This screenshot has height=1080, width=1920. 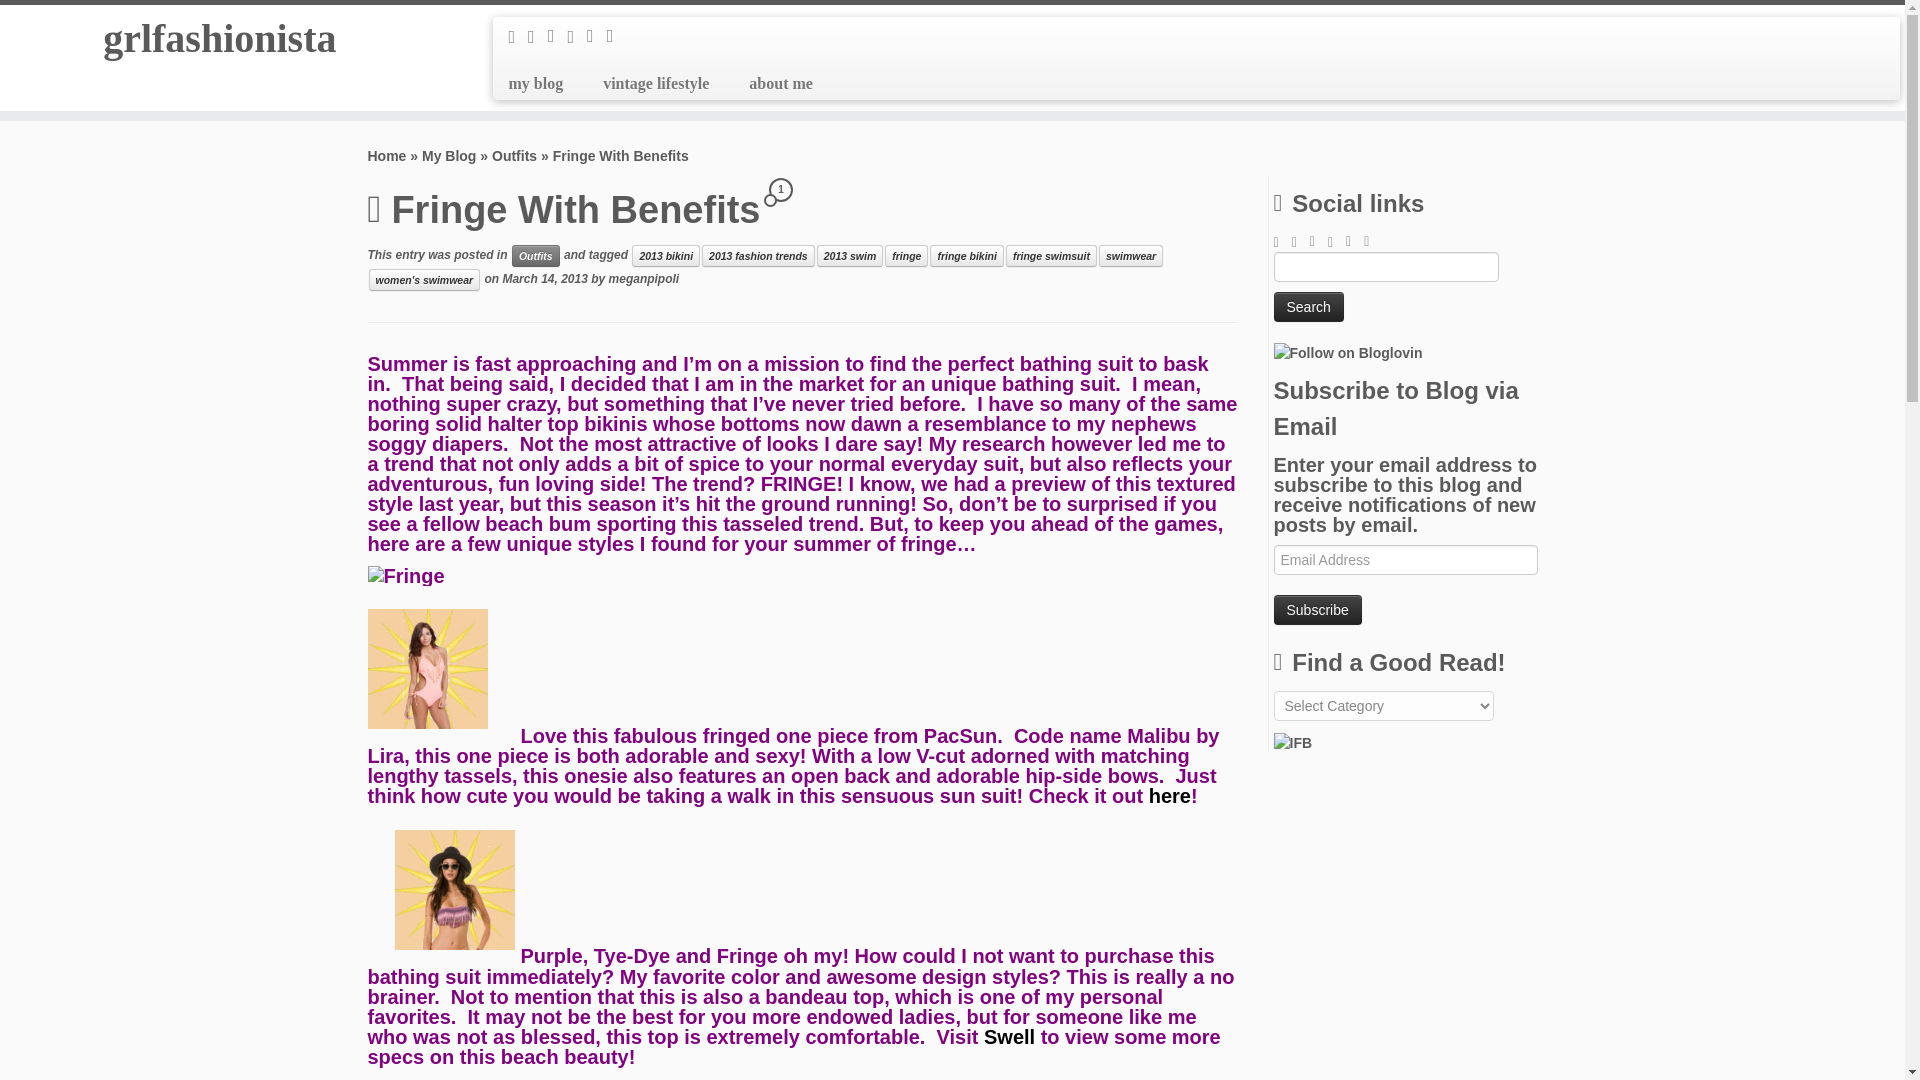 What do you see at coordinates (576, 37) in the screenshot?
I see `Follow me on Instagram` at bounding box center [576, 37].